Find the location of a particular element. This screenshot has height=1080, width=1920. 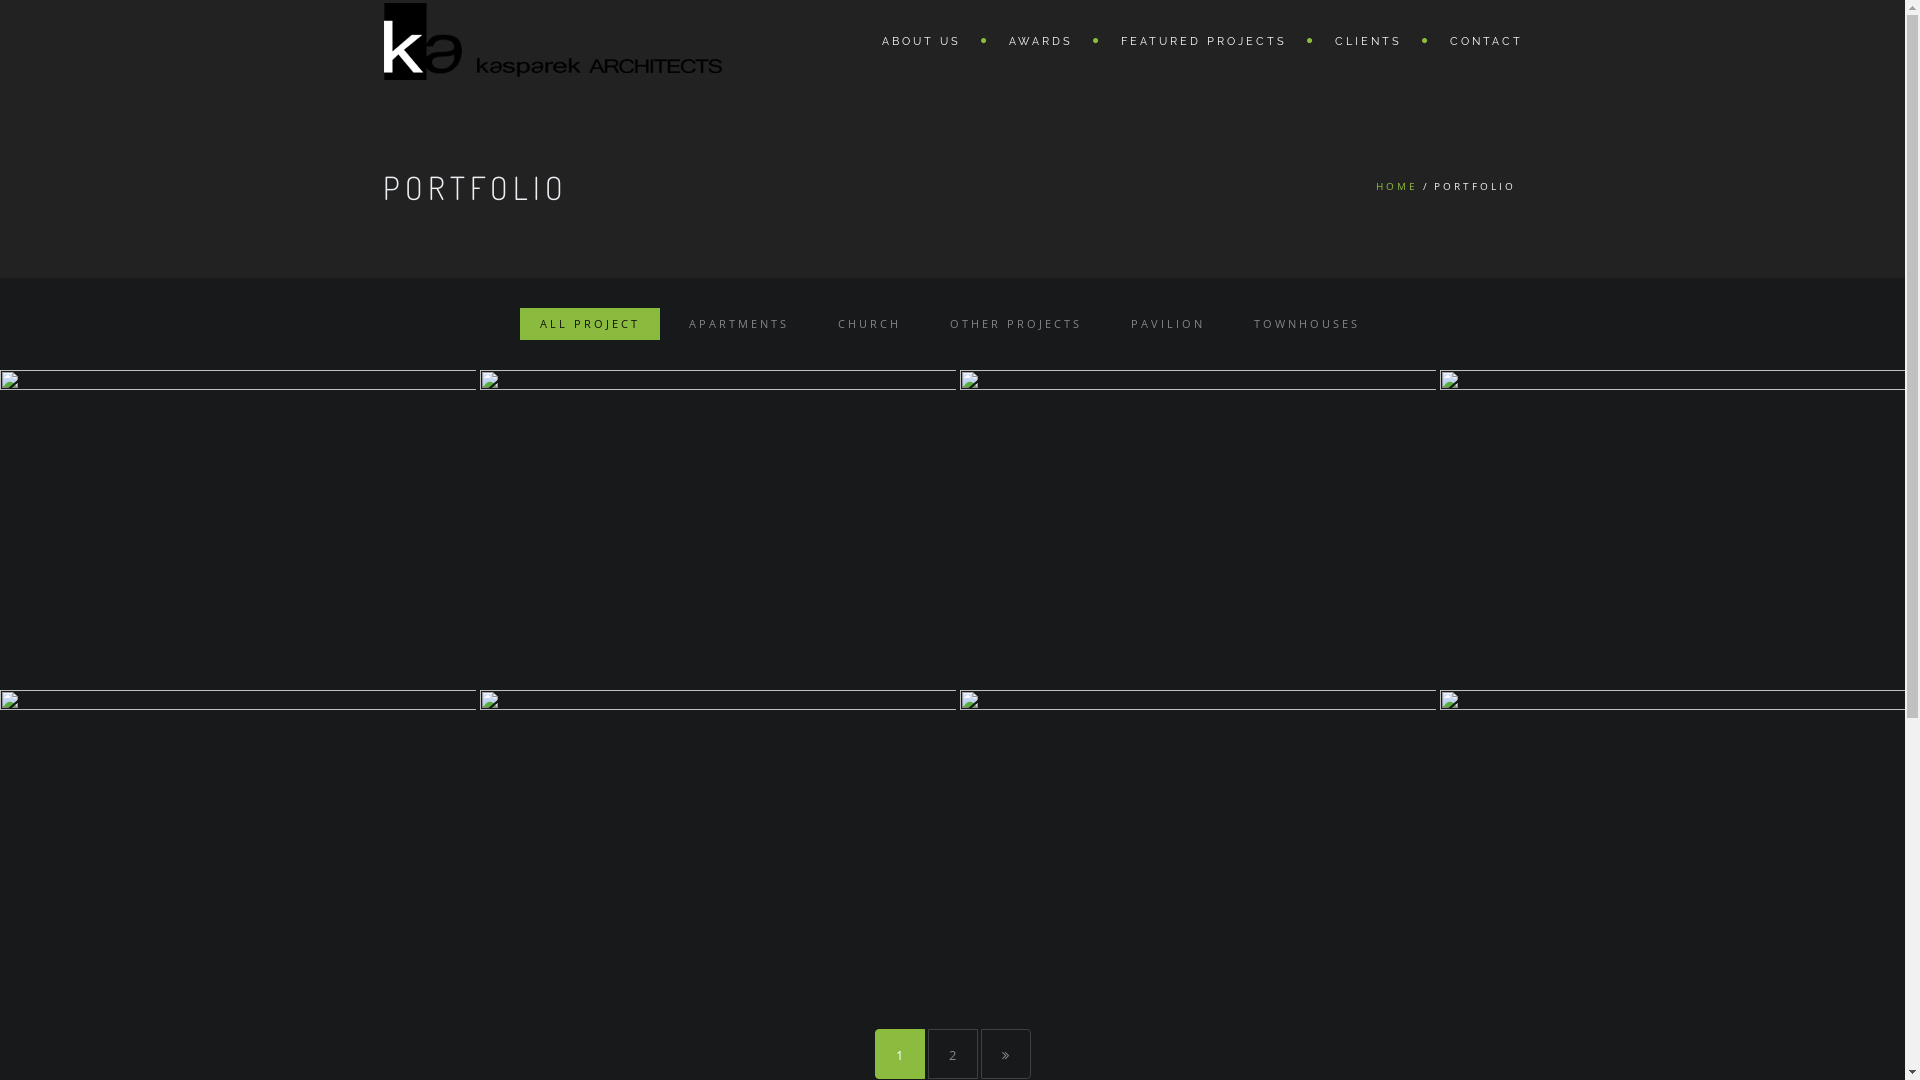

HOME is located at coordinates (1397, 186).